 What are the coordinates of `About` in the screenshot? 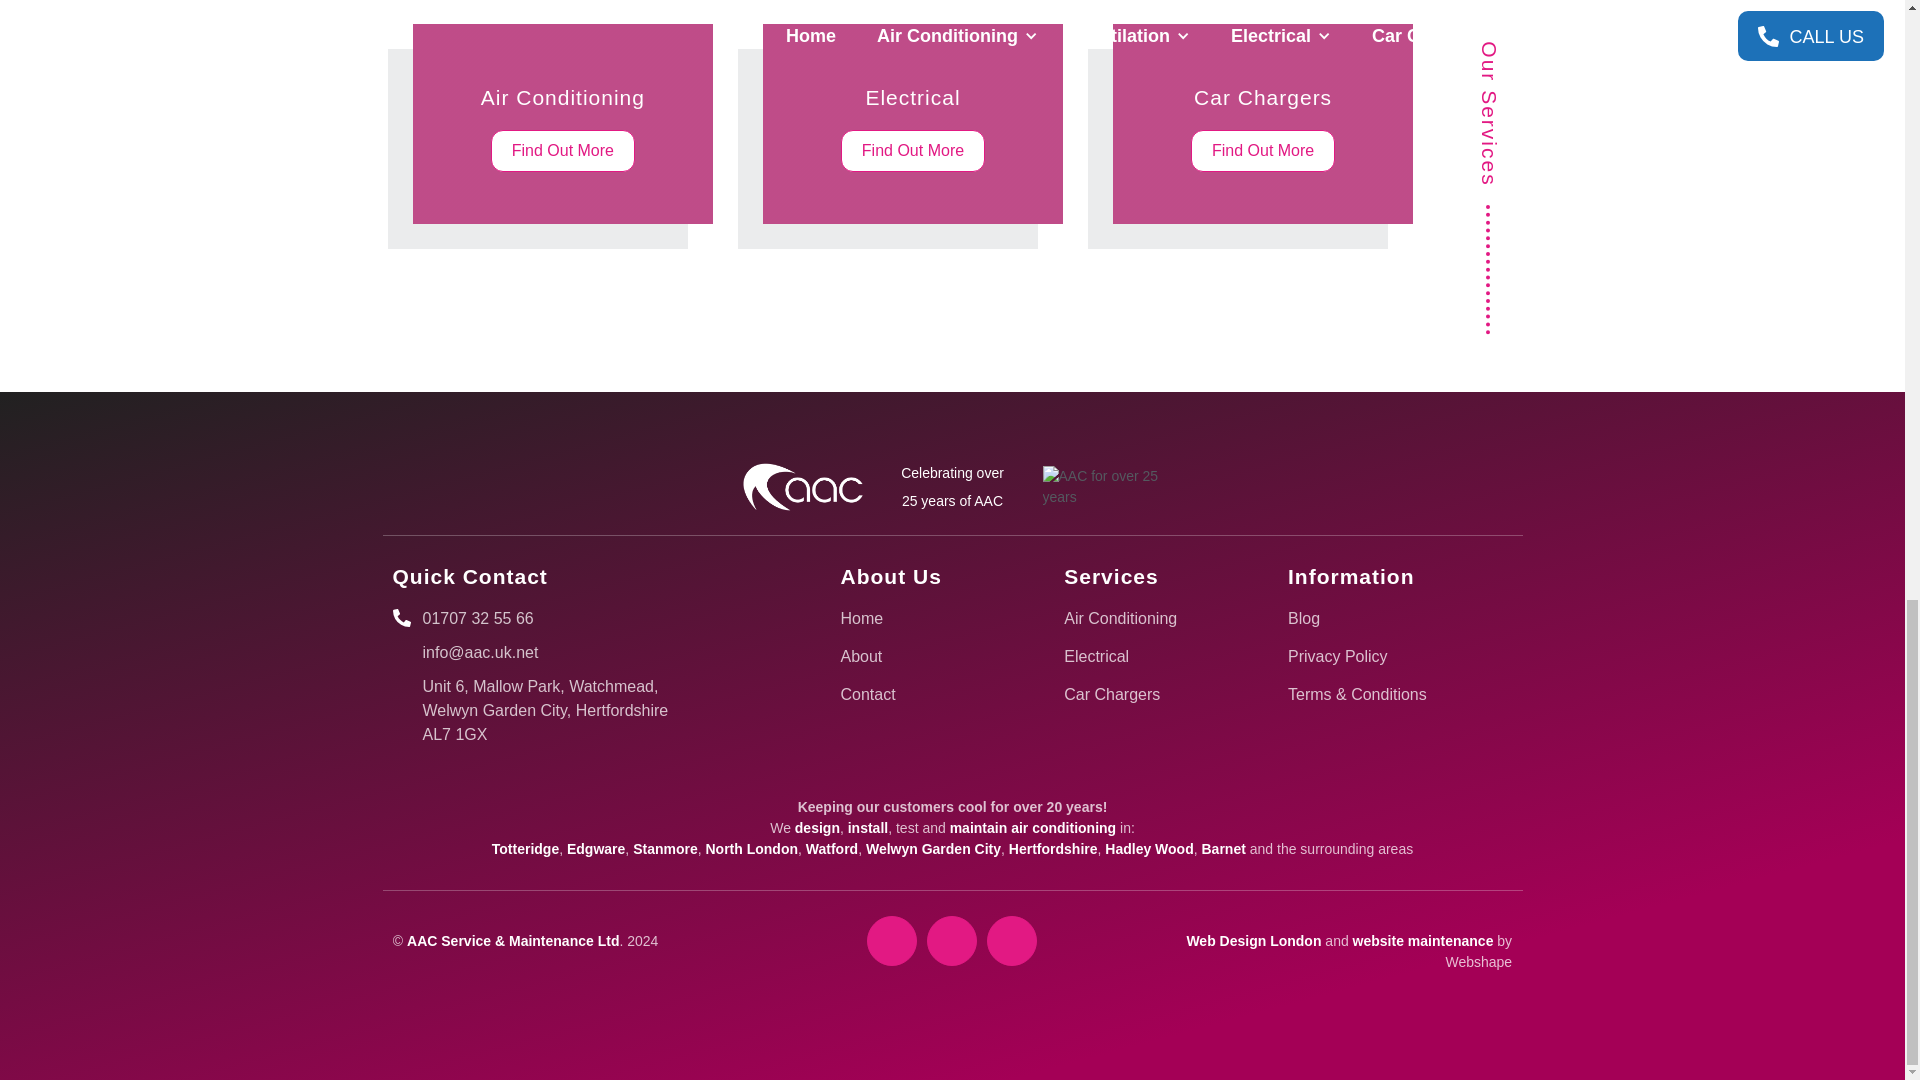 It's located at (918, 656).